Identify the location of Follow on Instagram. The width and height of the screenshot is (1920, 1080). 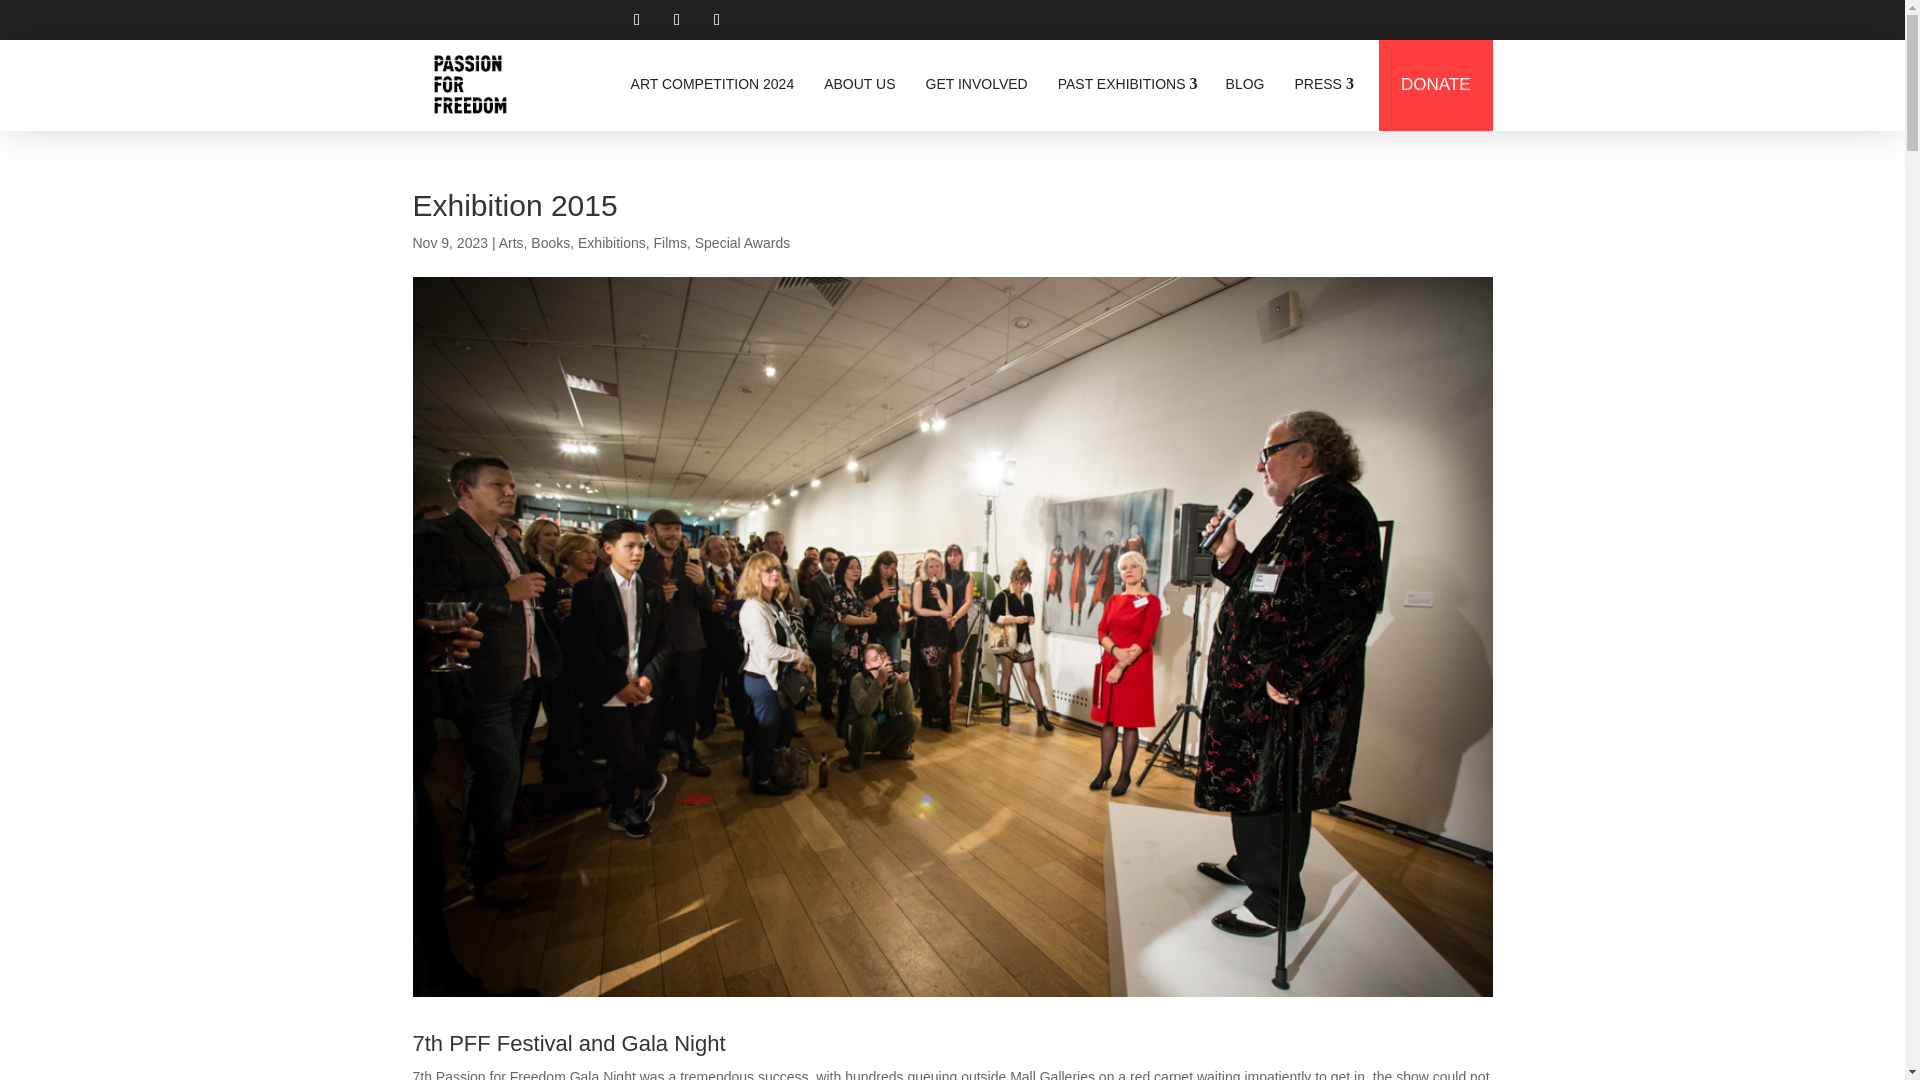
(716, 20).